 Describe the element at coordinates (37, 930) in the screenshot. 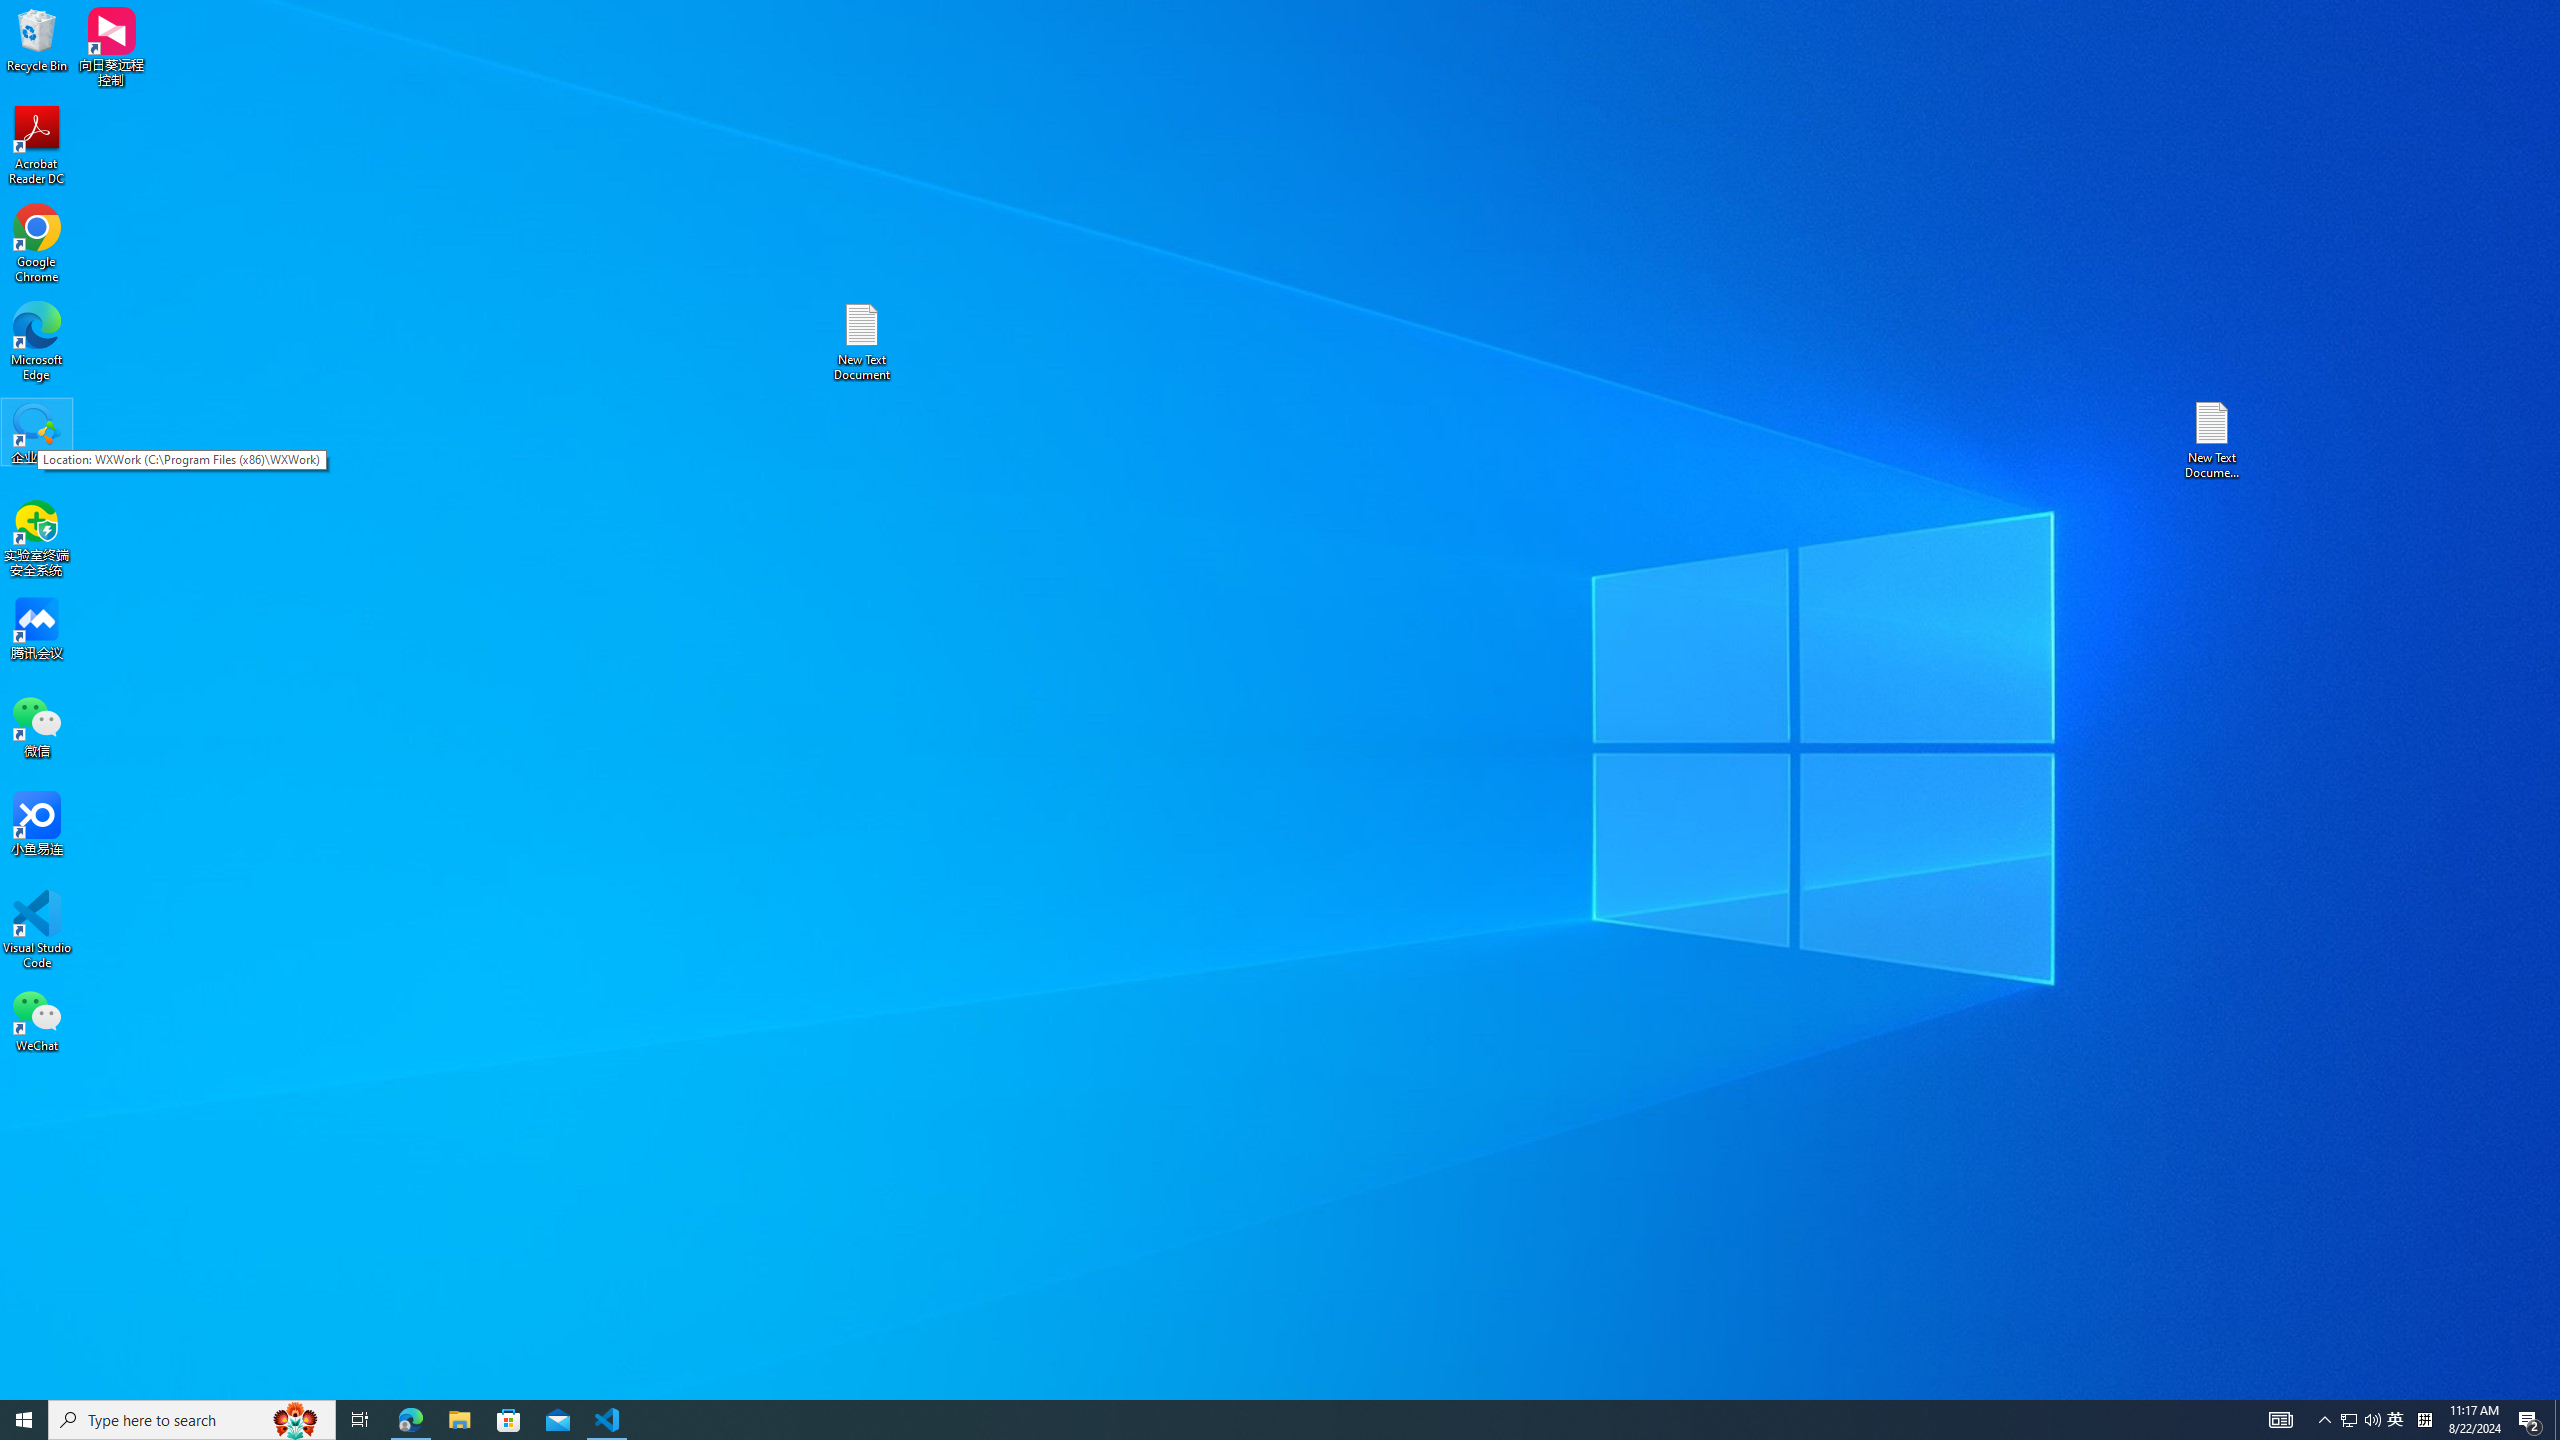

I see `Visual Studio Code` at that location.